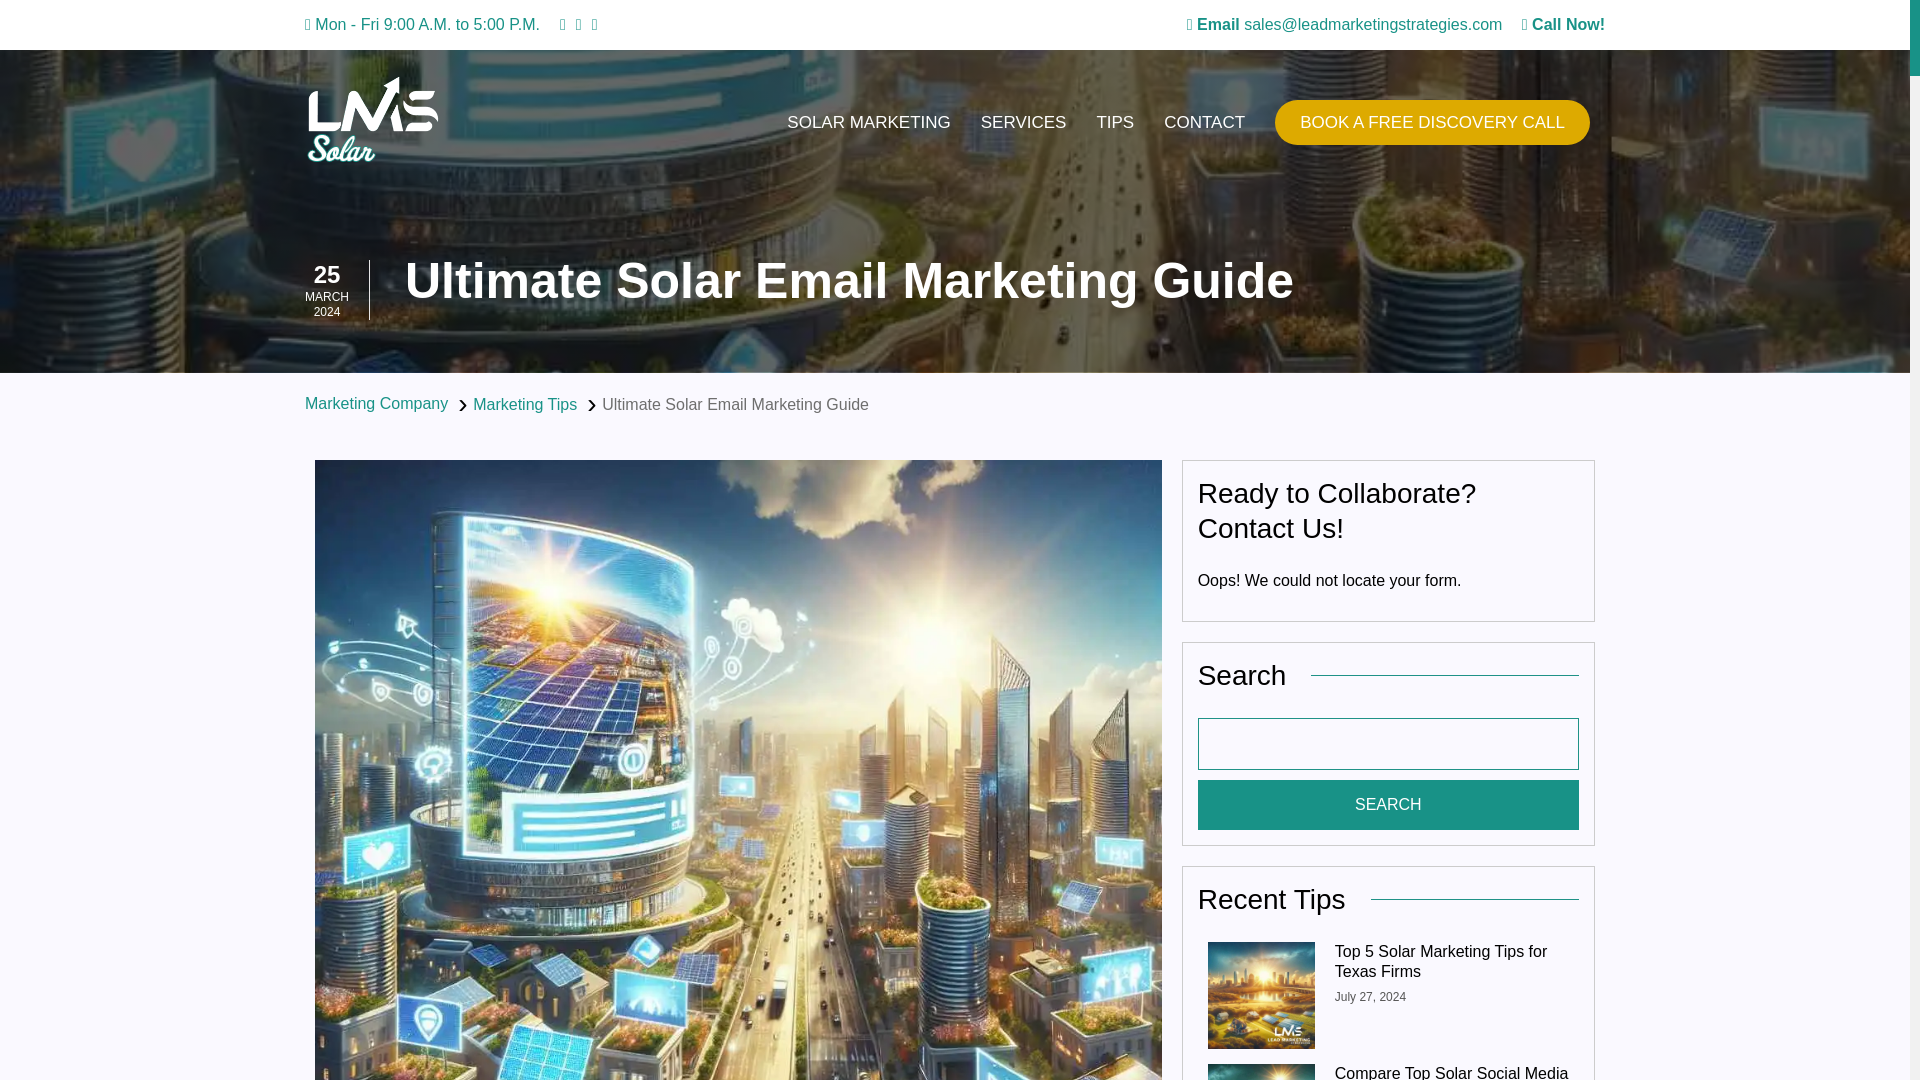 This screenshot has height=1080, width=1920. I want to click on SOLAR MARKETING, so click(868, 122).